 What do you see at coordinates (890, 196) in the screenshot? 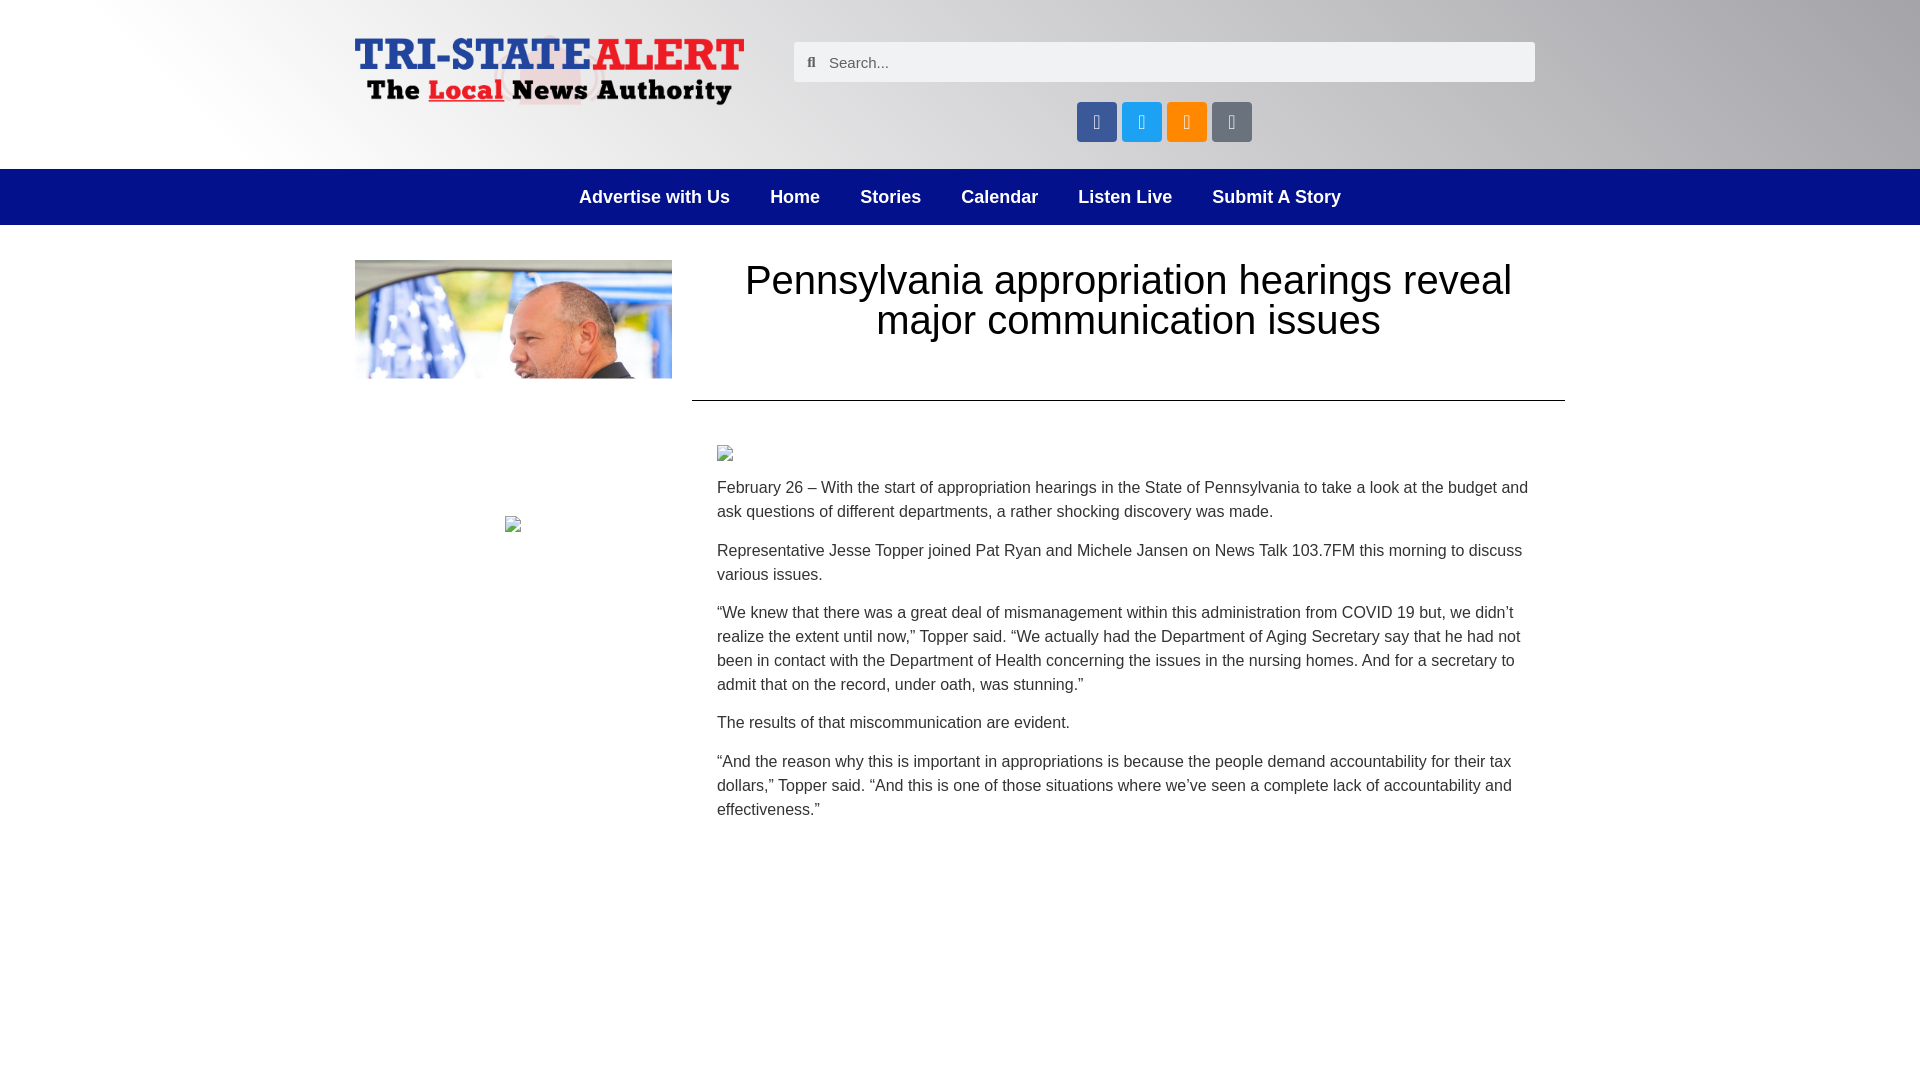
I see `Stories` at bounding box center [890, 196].